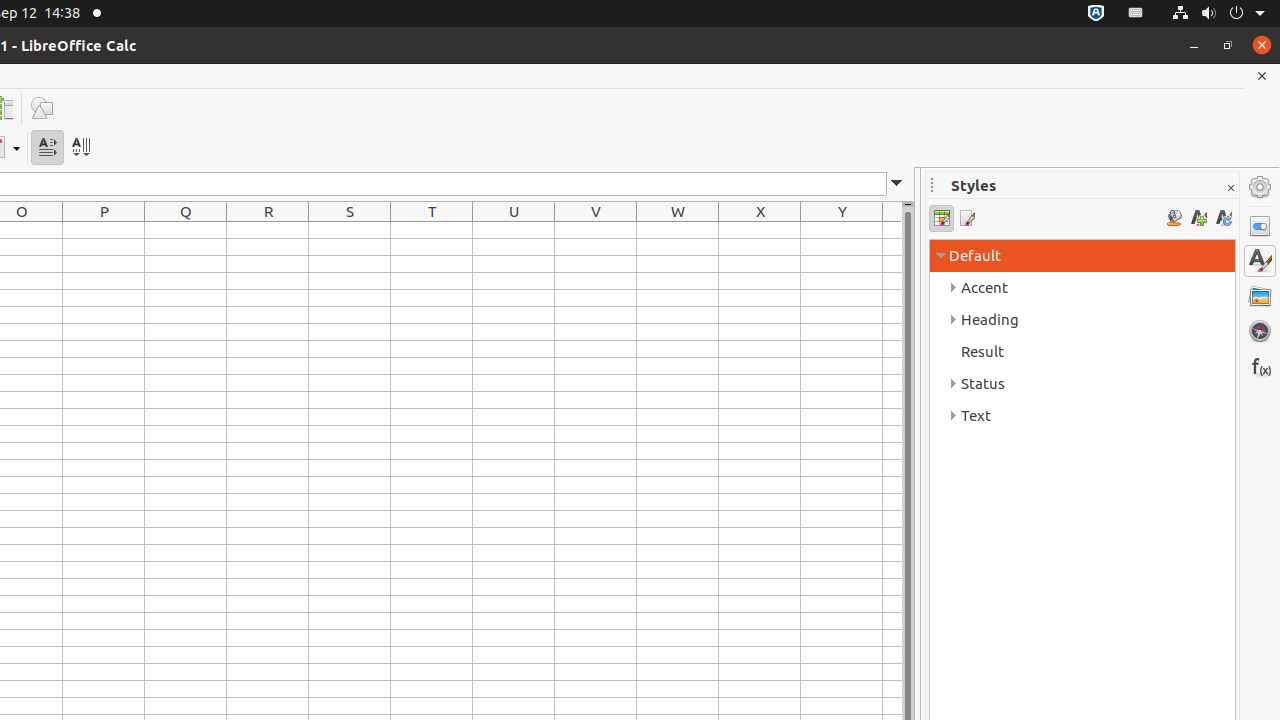 The height and width of the screenshot is (720, 1280). What do you see at coordinates (842, 230) in the screenshot?
I see `Y1` at bounding box center [842, 230].